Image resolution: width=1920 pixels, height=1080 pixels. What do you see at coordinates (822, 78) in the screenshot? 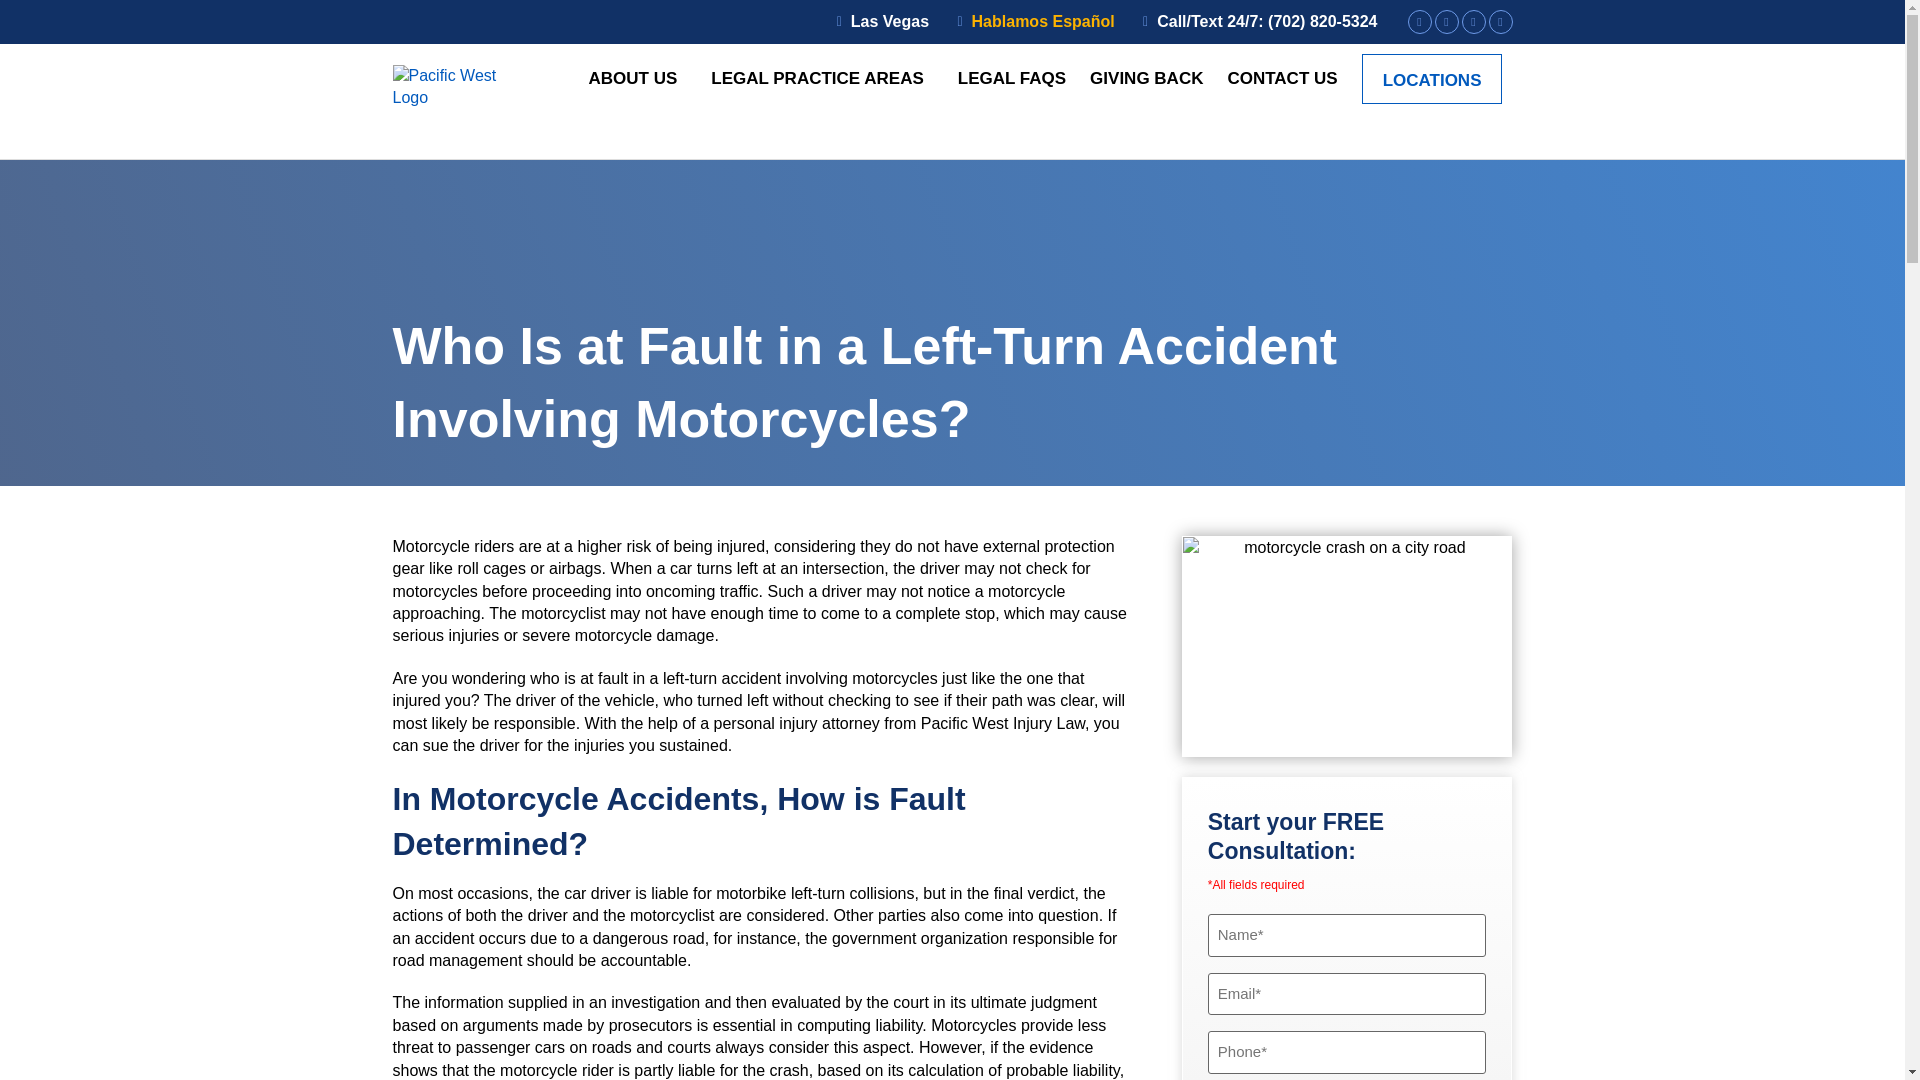
I see `LEGAL PRACTICE AREAS` at bounding box center [822, 78].